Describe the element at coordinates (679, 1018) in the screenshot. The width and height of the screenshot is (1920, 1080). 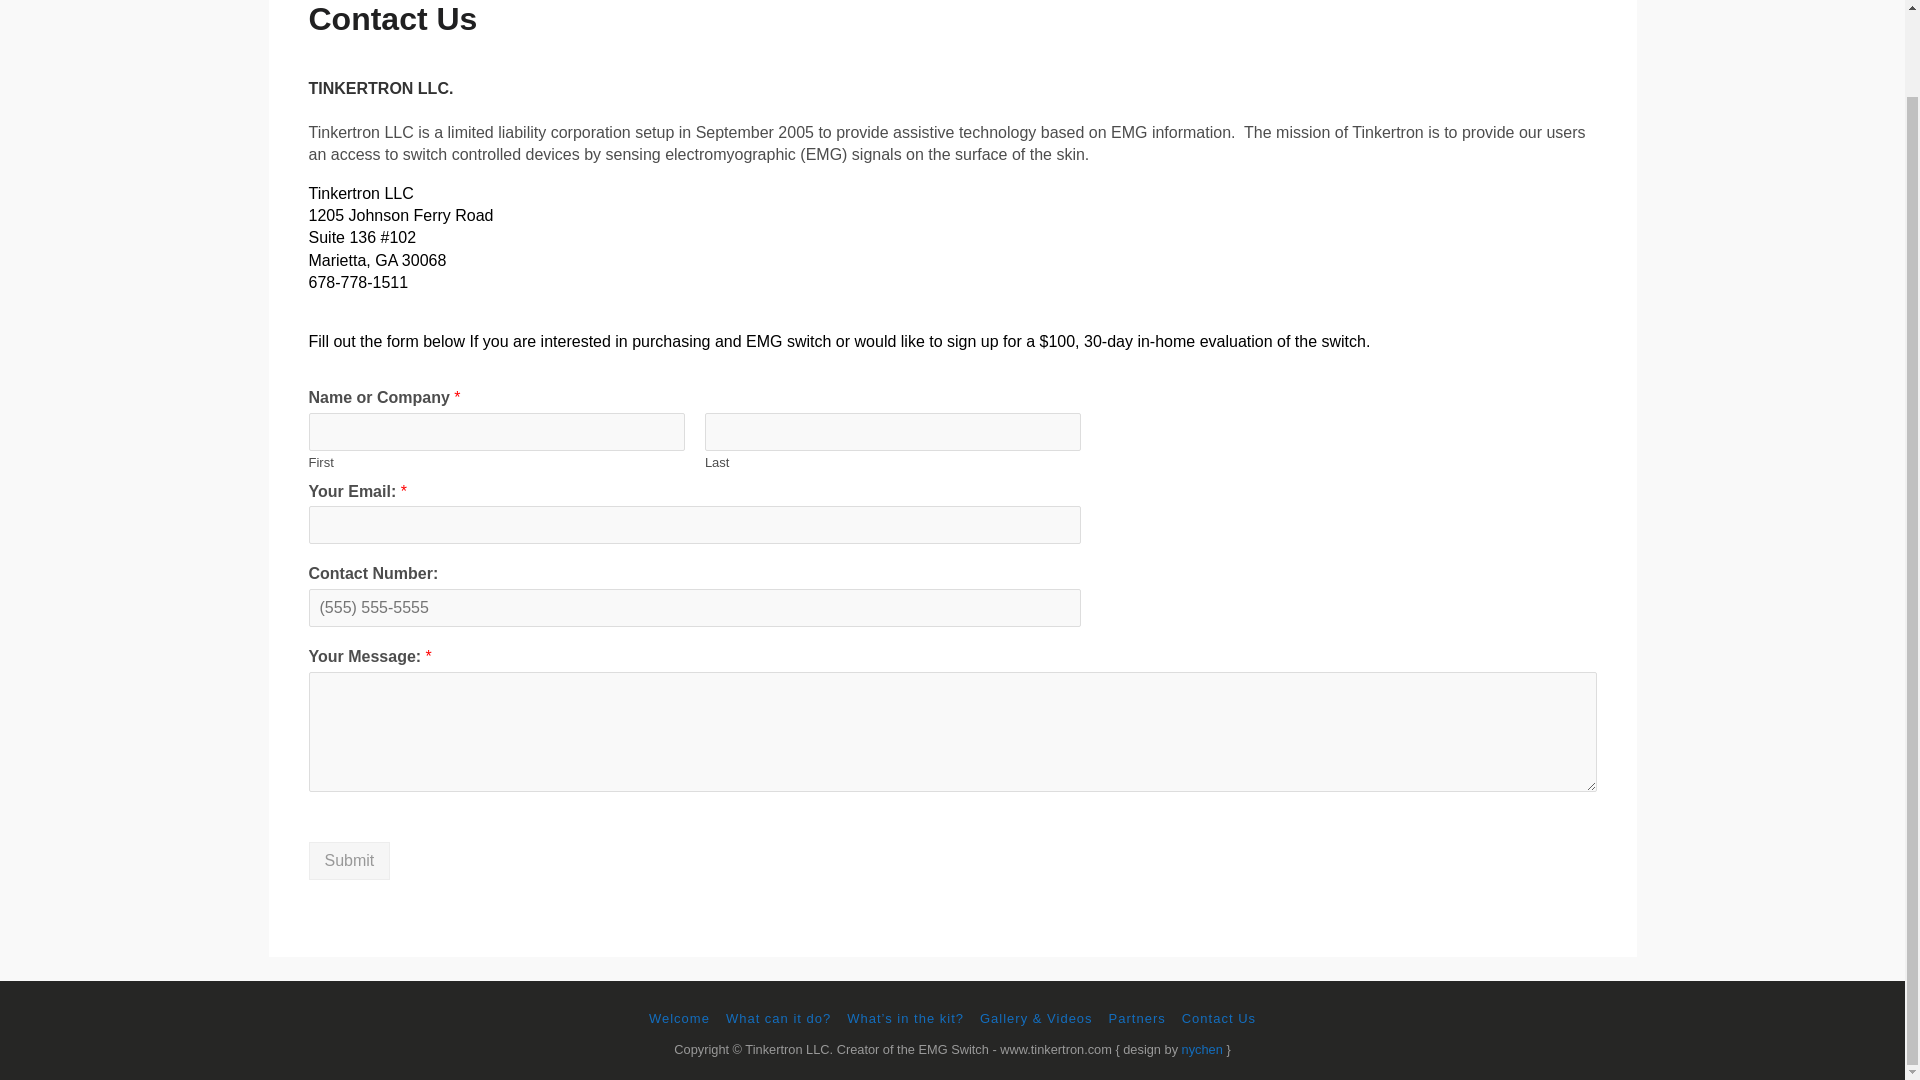
I see `Welcome` at that location.